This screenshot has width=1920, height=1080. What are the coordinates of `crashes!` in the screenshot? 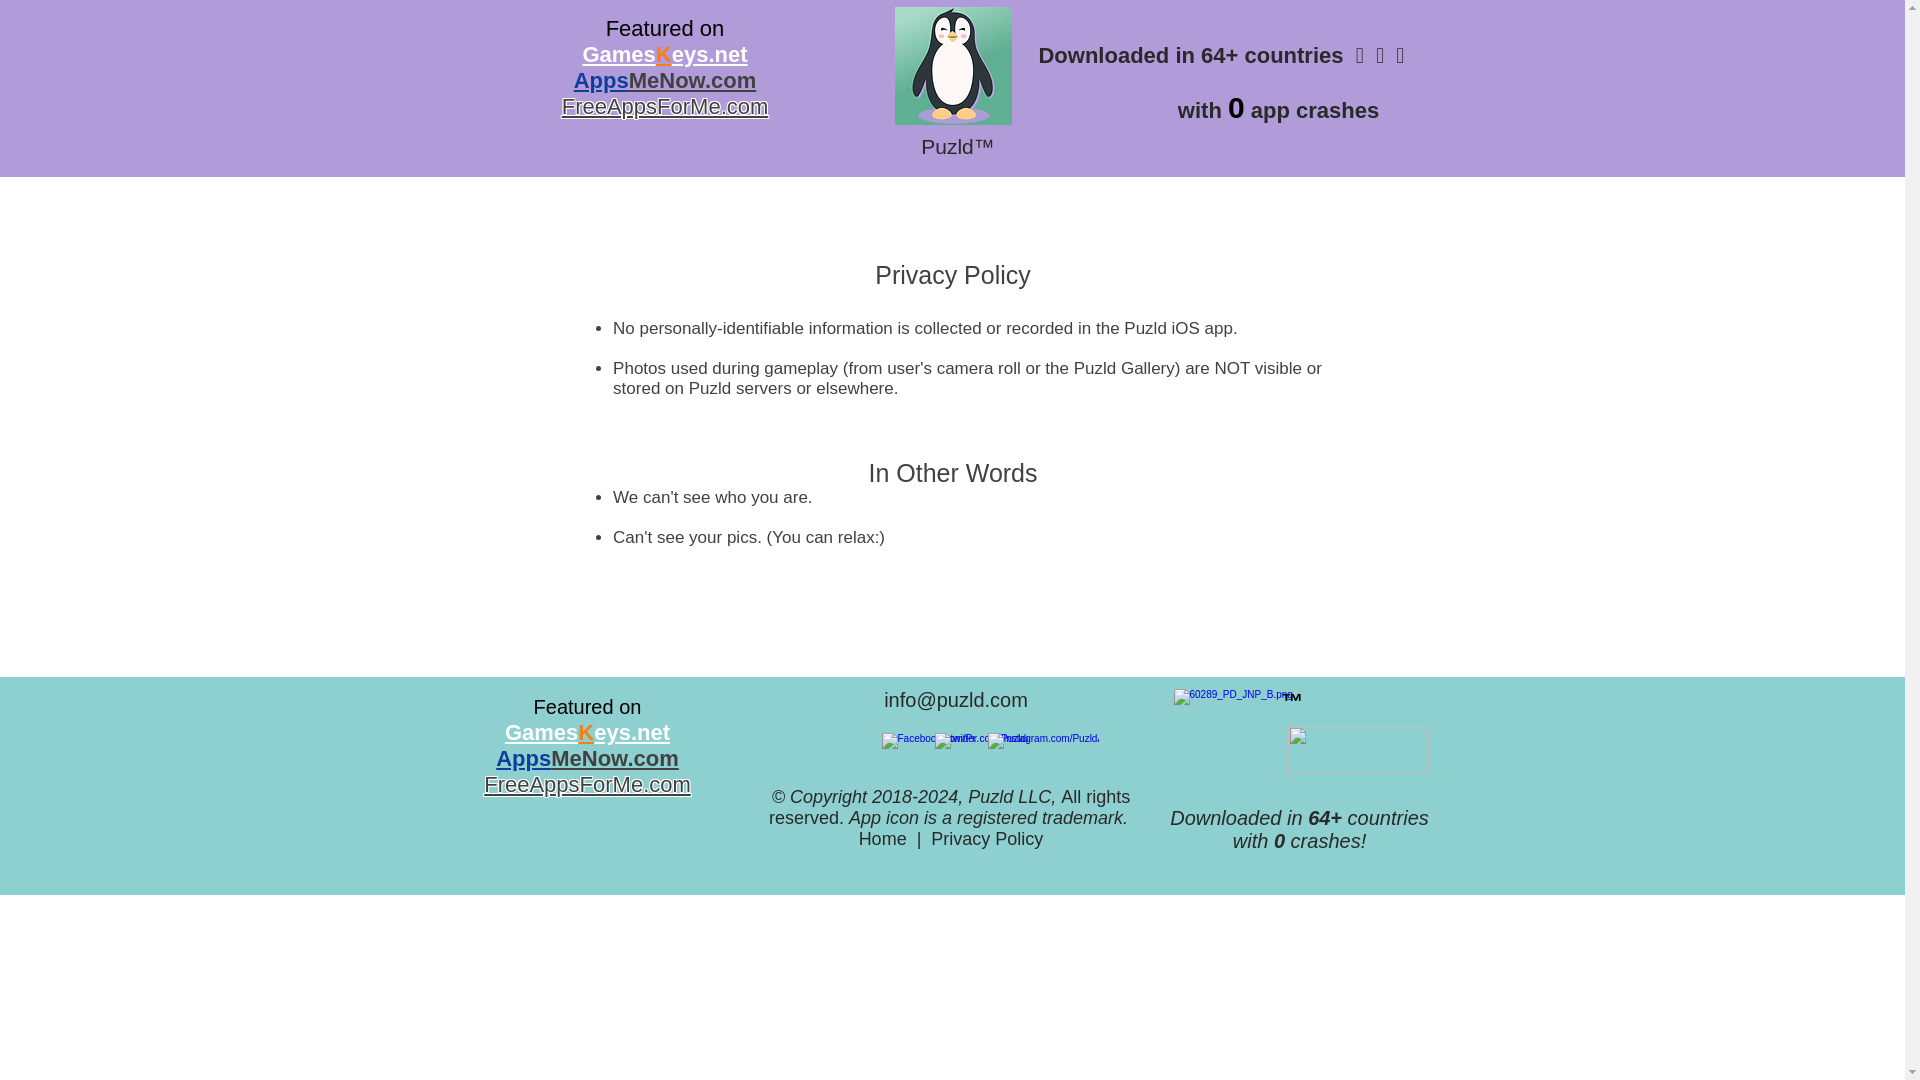 It's located at (1324, 841).